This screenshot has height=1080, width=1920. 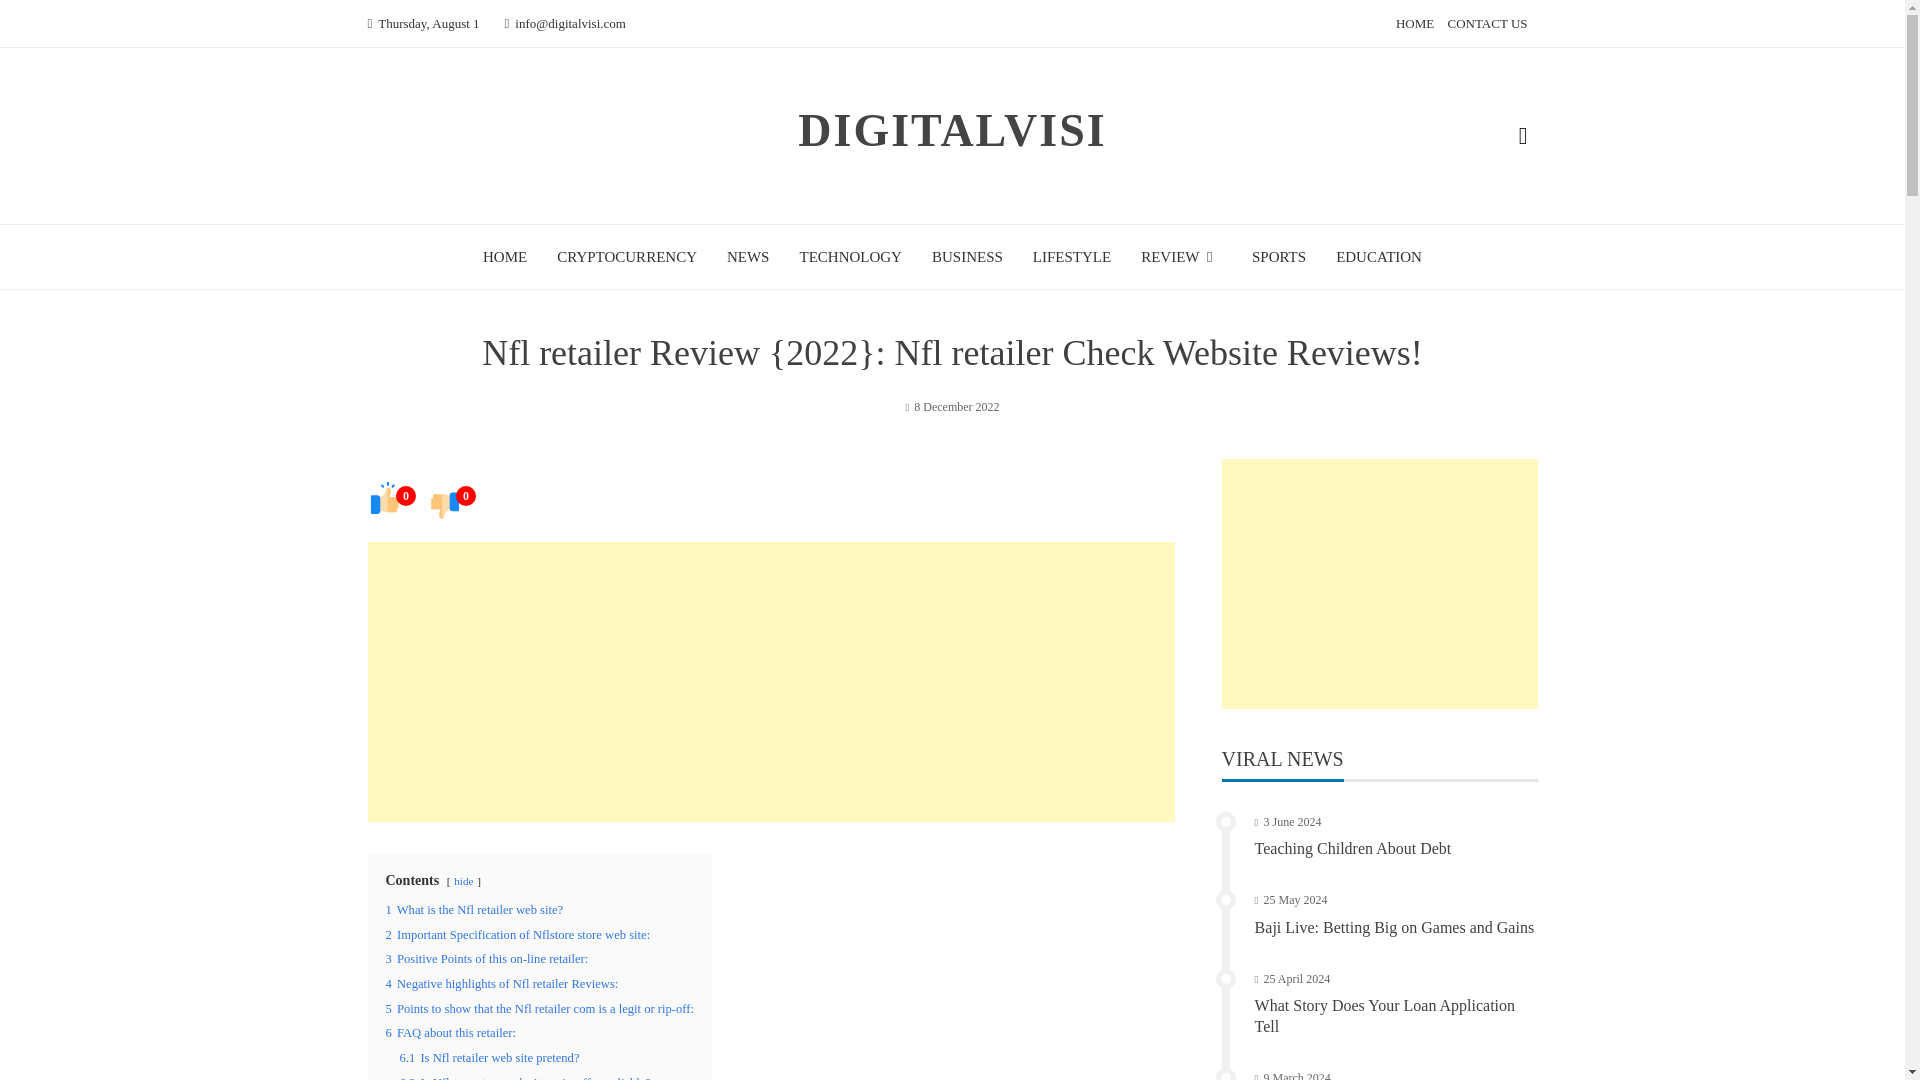 I want to click on NEWS, so click(x=748, y=256).